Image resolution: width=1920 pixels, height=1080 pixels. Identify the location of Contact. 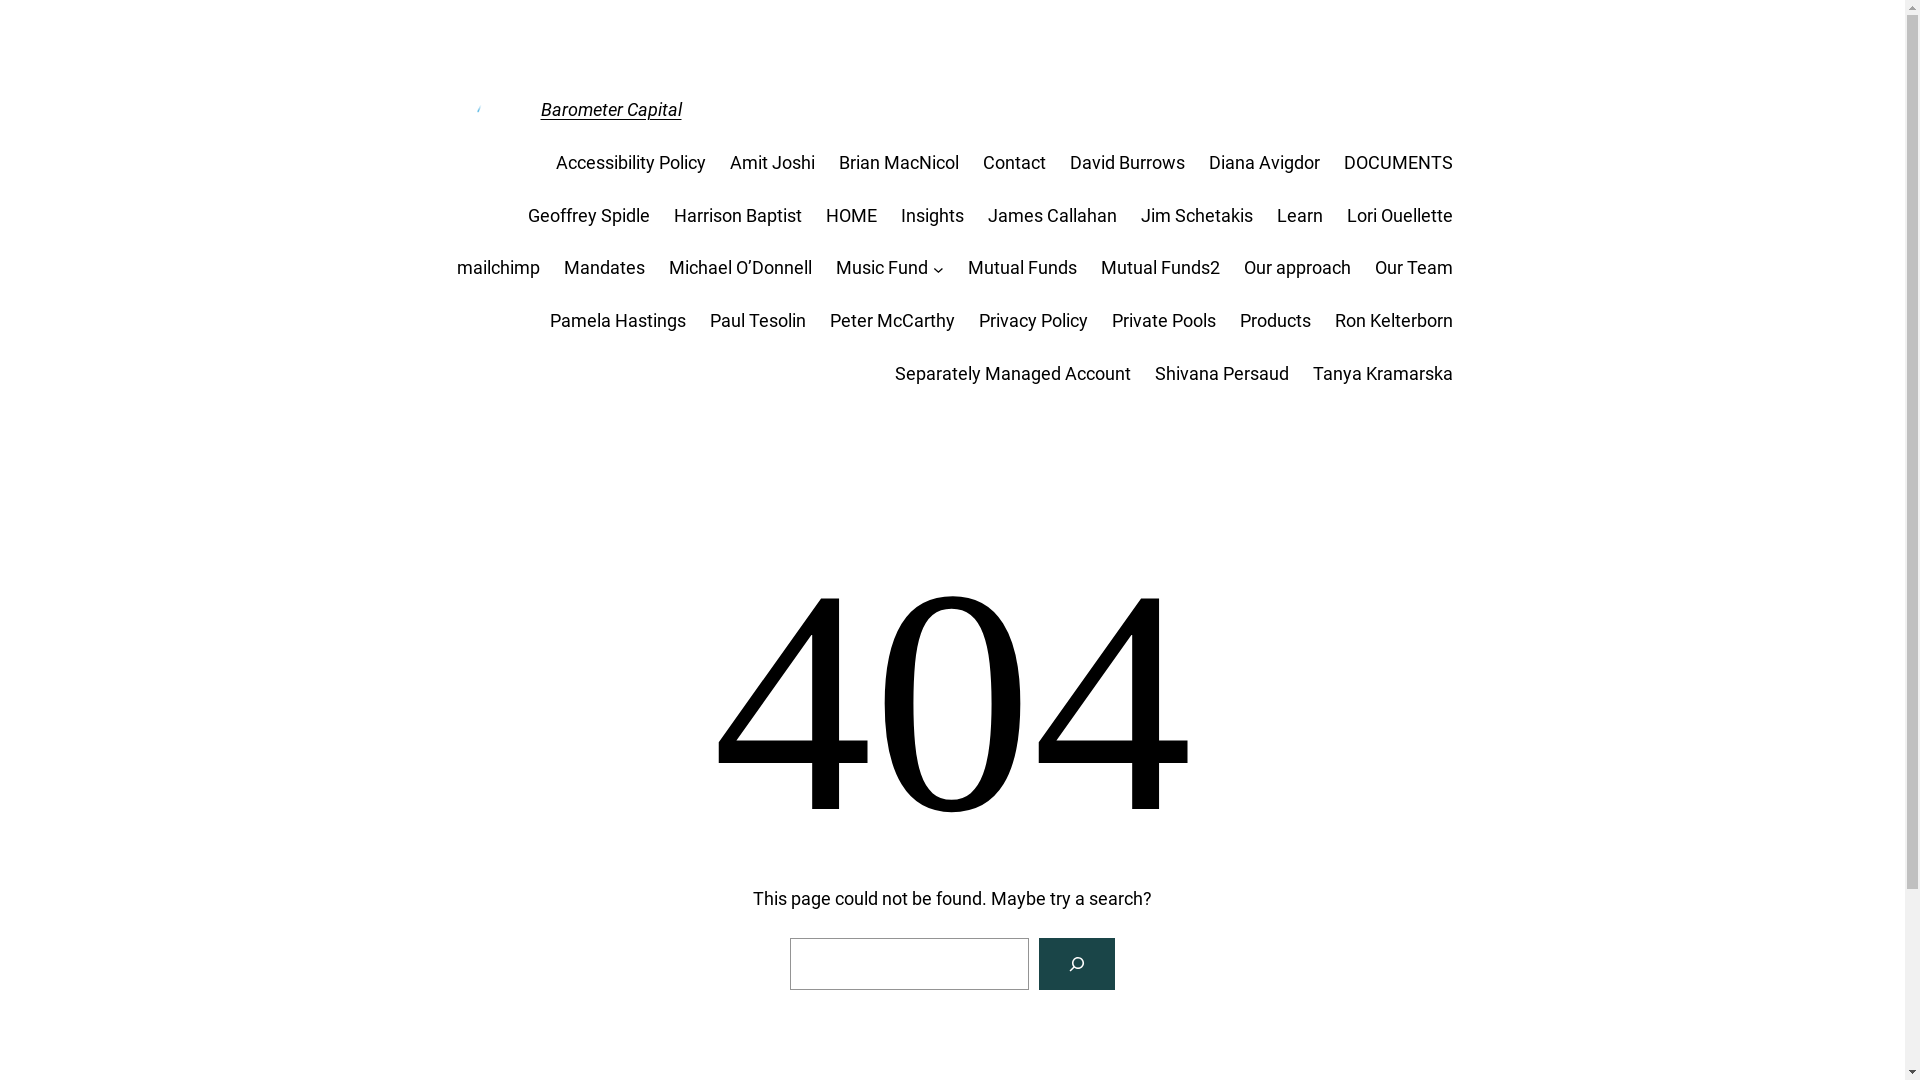
(1014, 164).